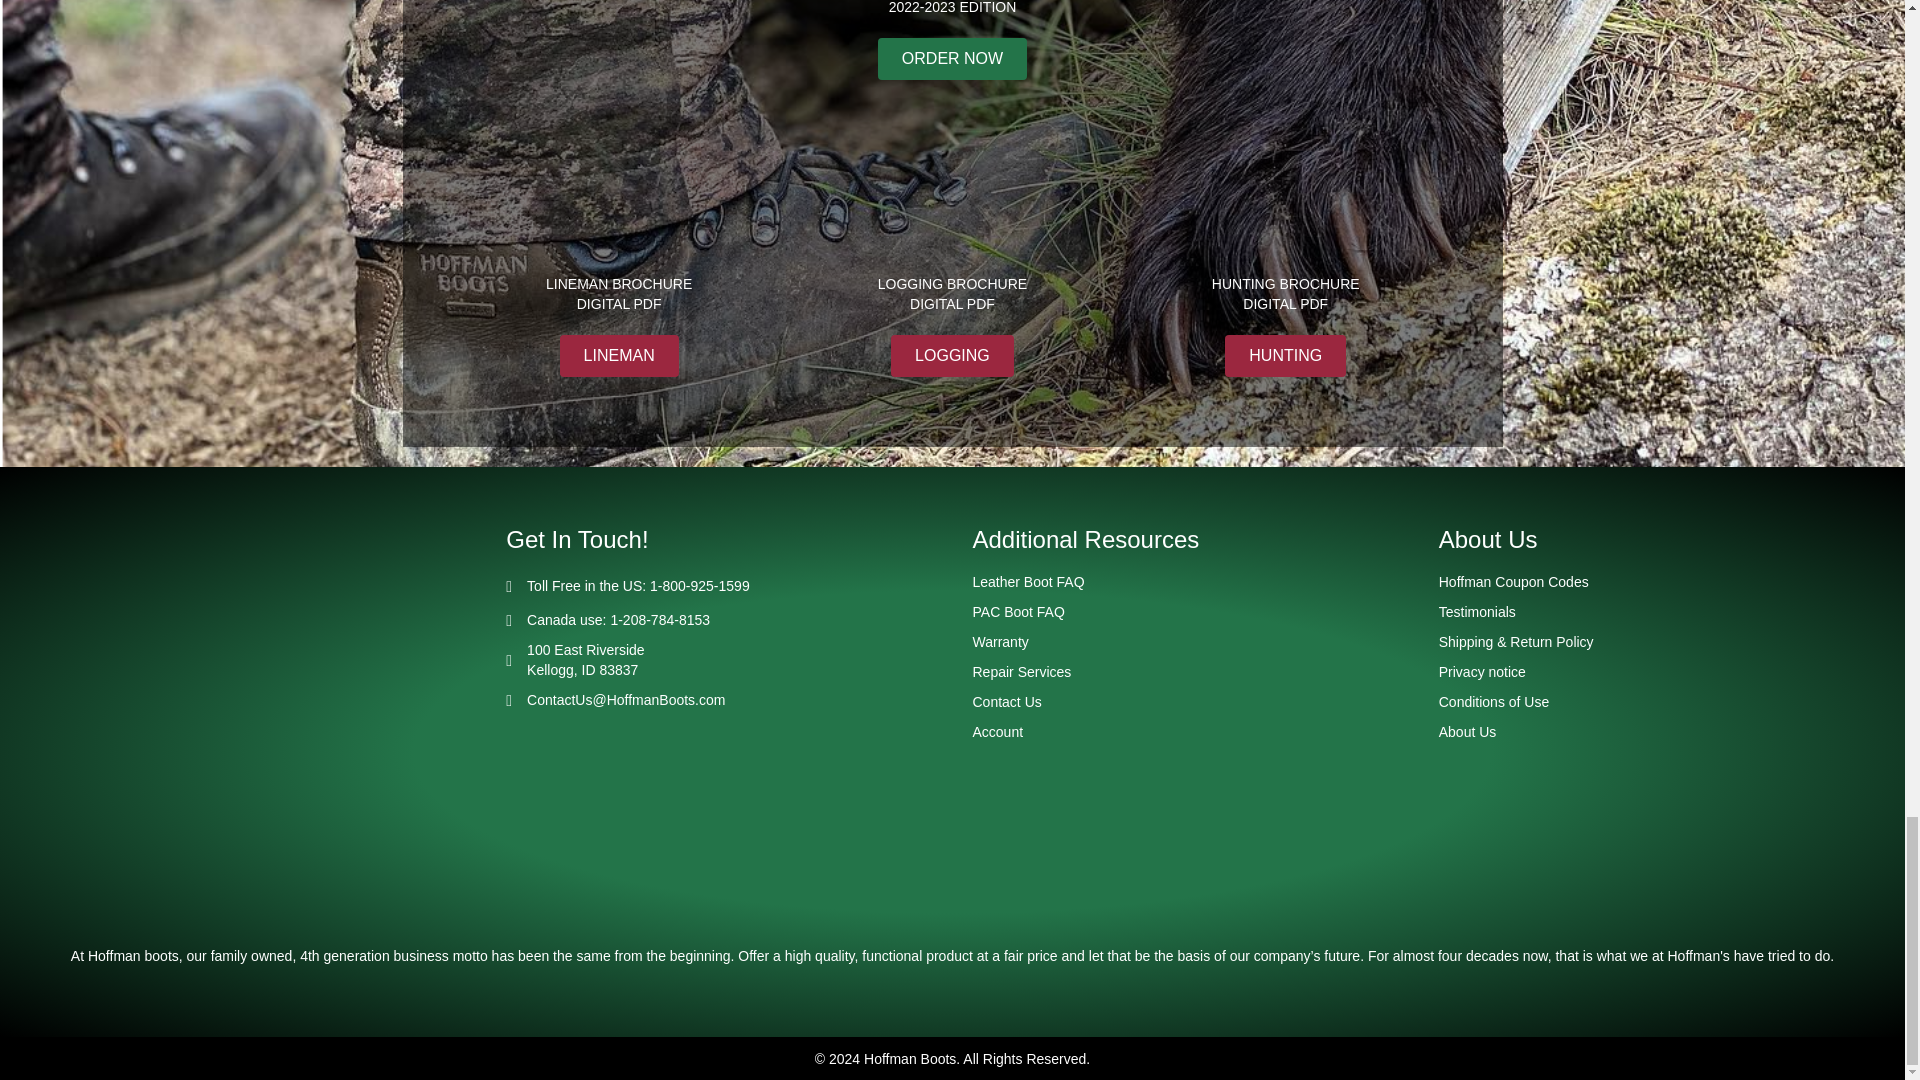 This screenshot has width=1920, height=1080. I want to click on Click Here, so click(620, 355).